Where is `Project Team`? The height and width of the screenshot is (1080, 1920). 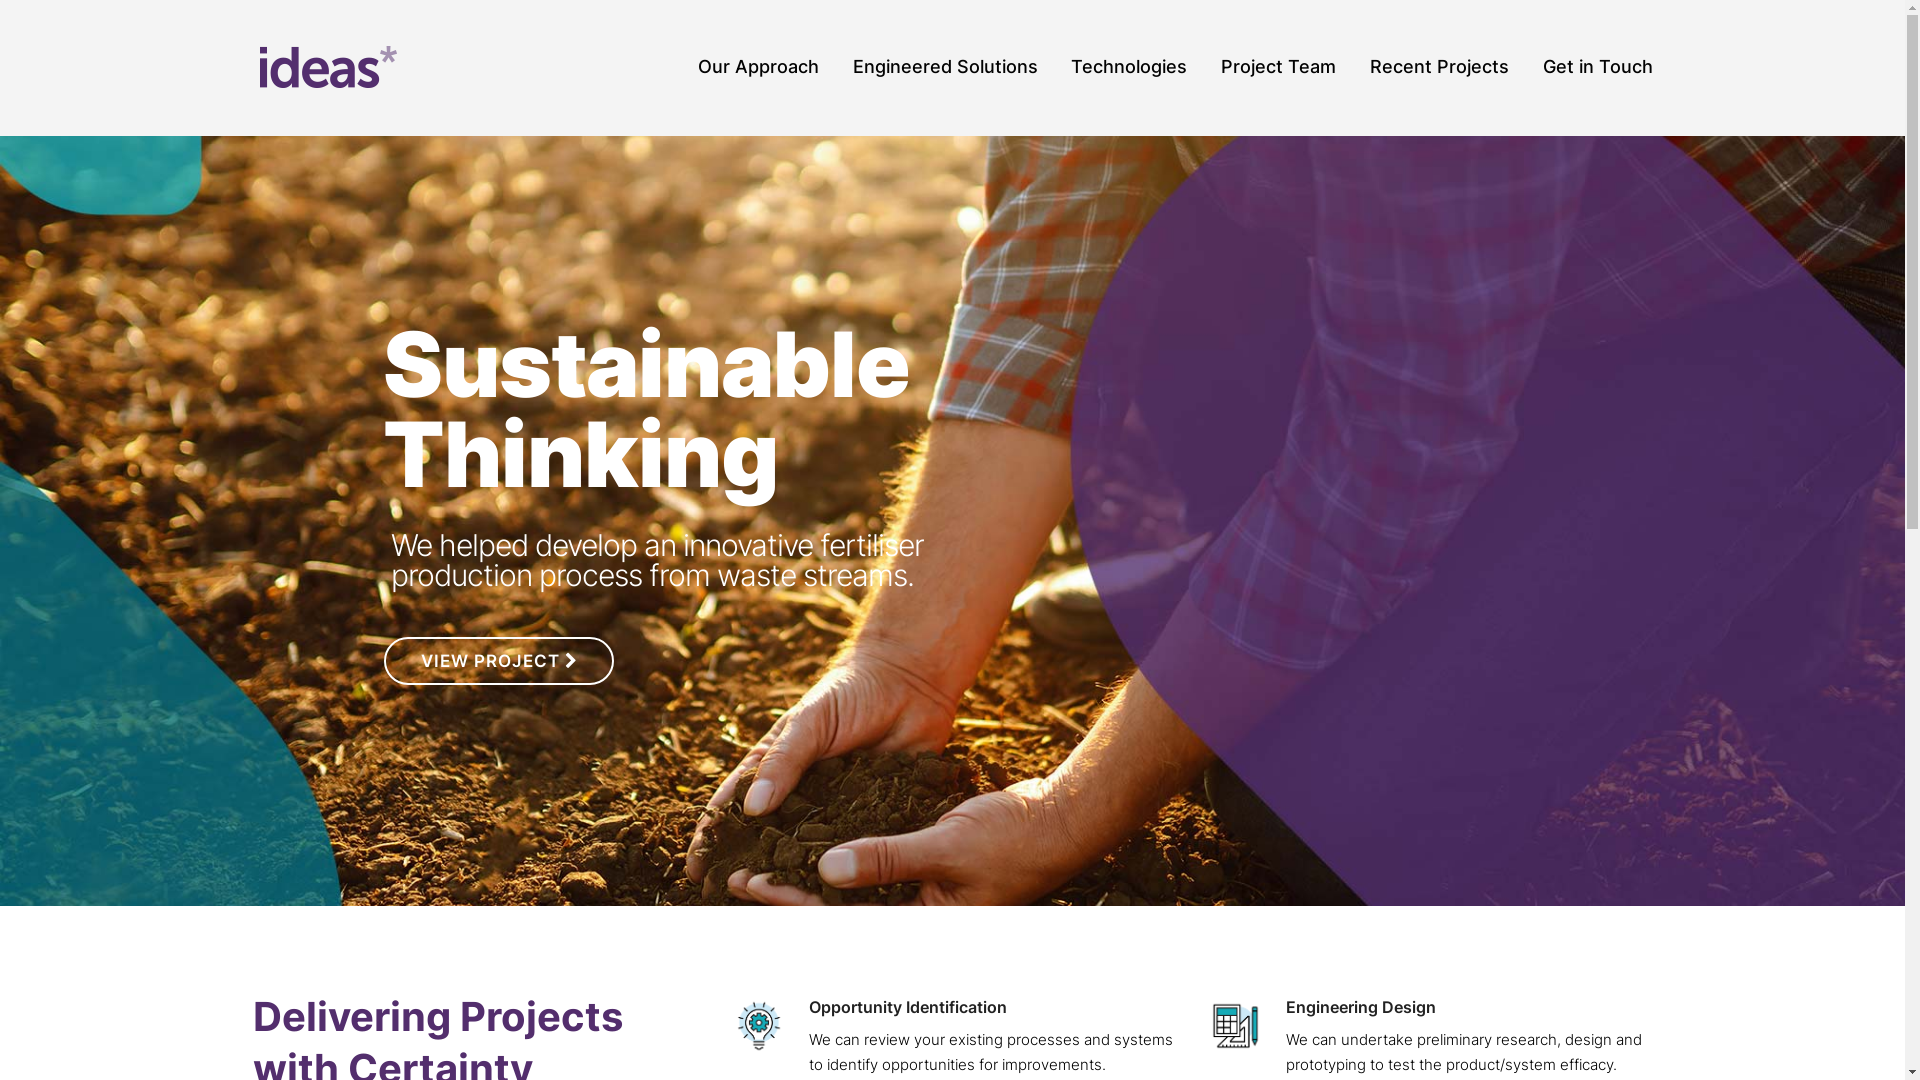 Project Team is located at coordinates (1278, 68).